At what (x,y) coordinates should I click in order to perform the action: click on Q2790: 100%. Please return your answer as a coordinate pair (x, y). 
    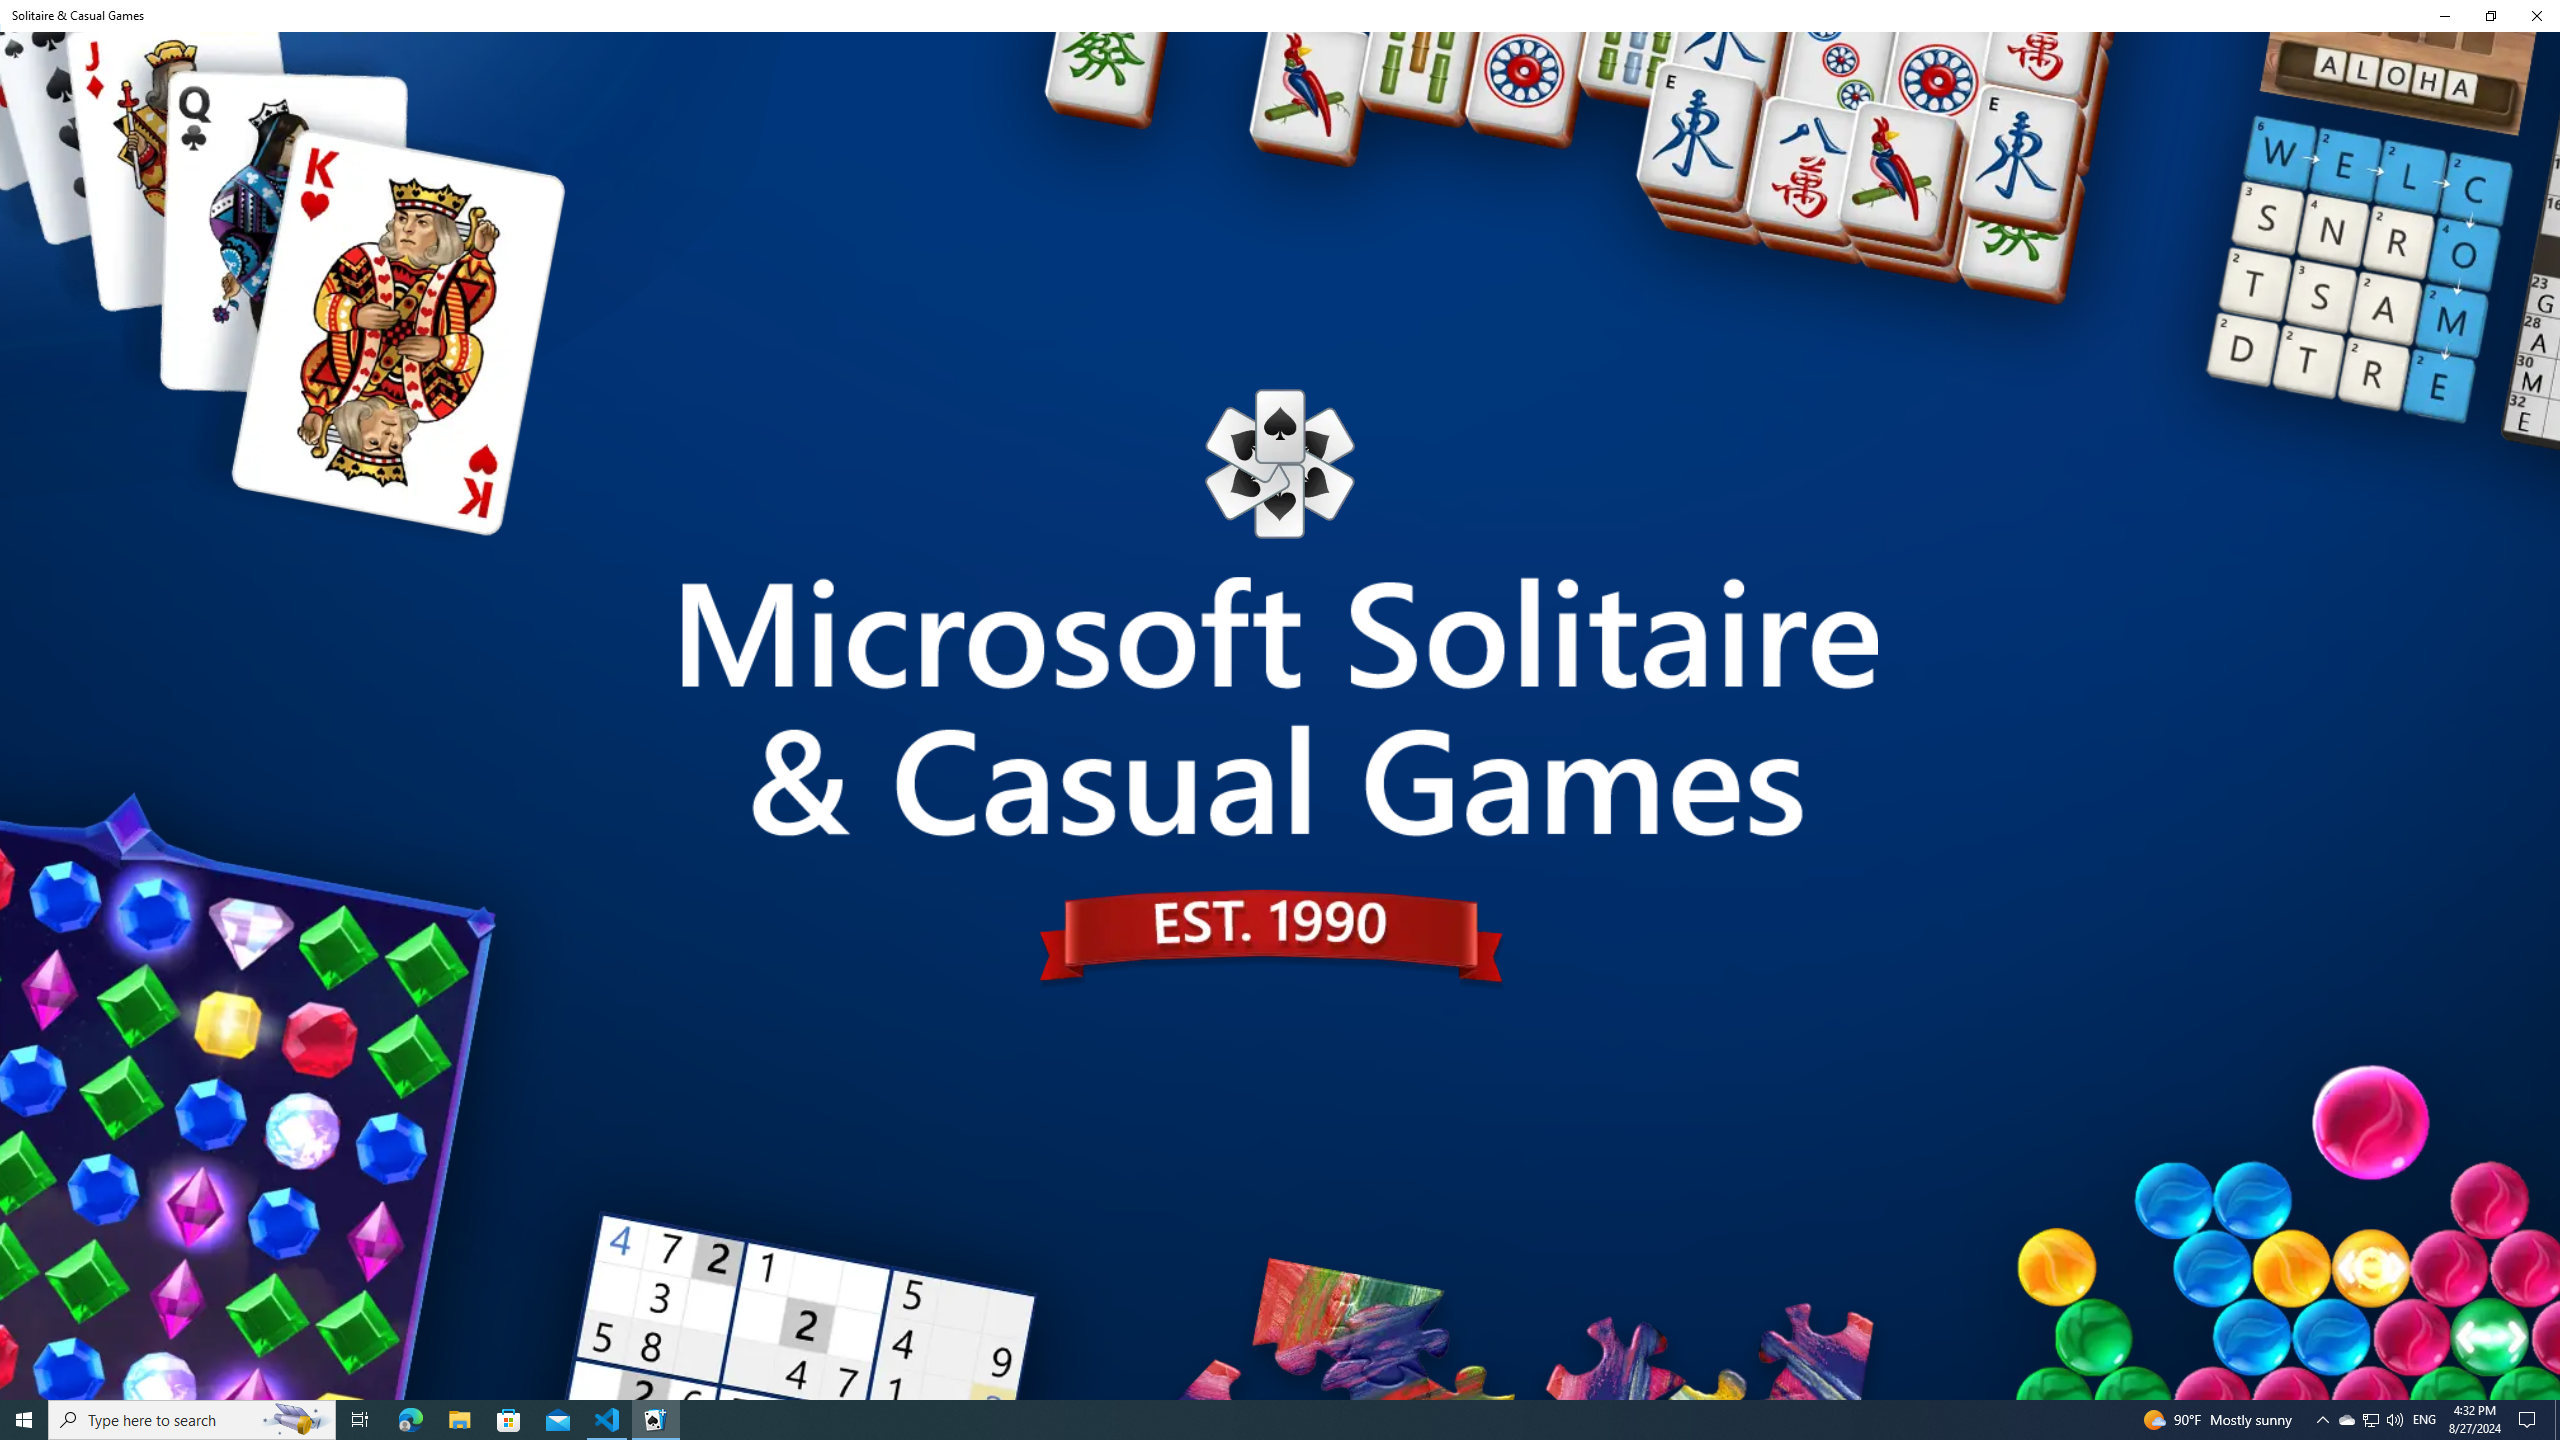
    Looking at the image, I should click on (2394, 1420).